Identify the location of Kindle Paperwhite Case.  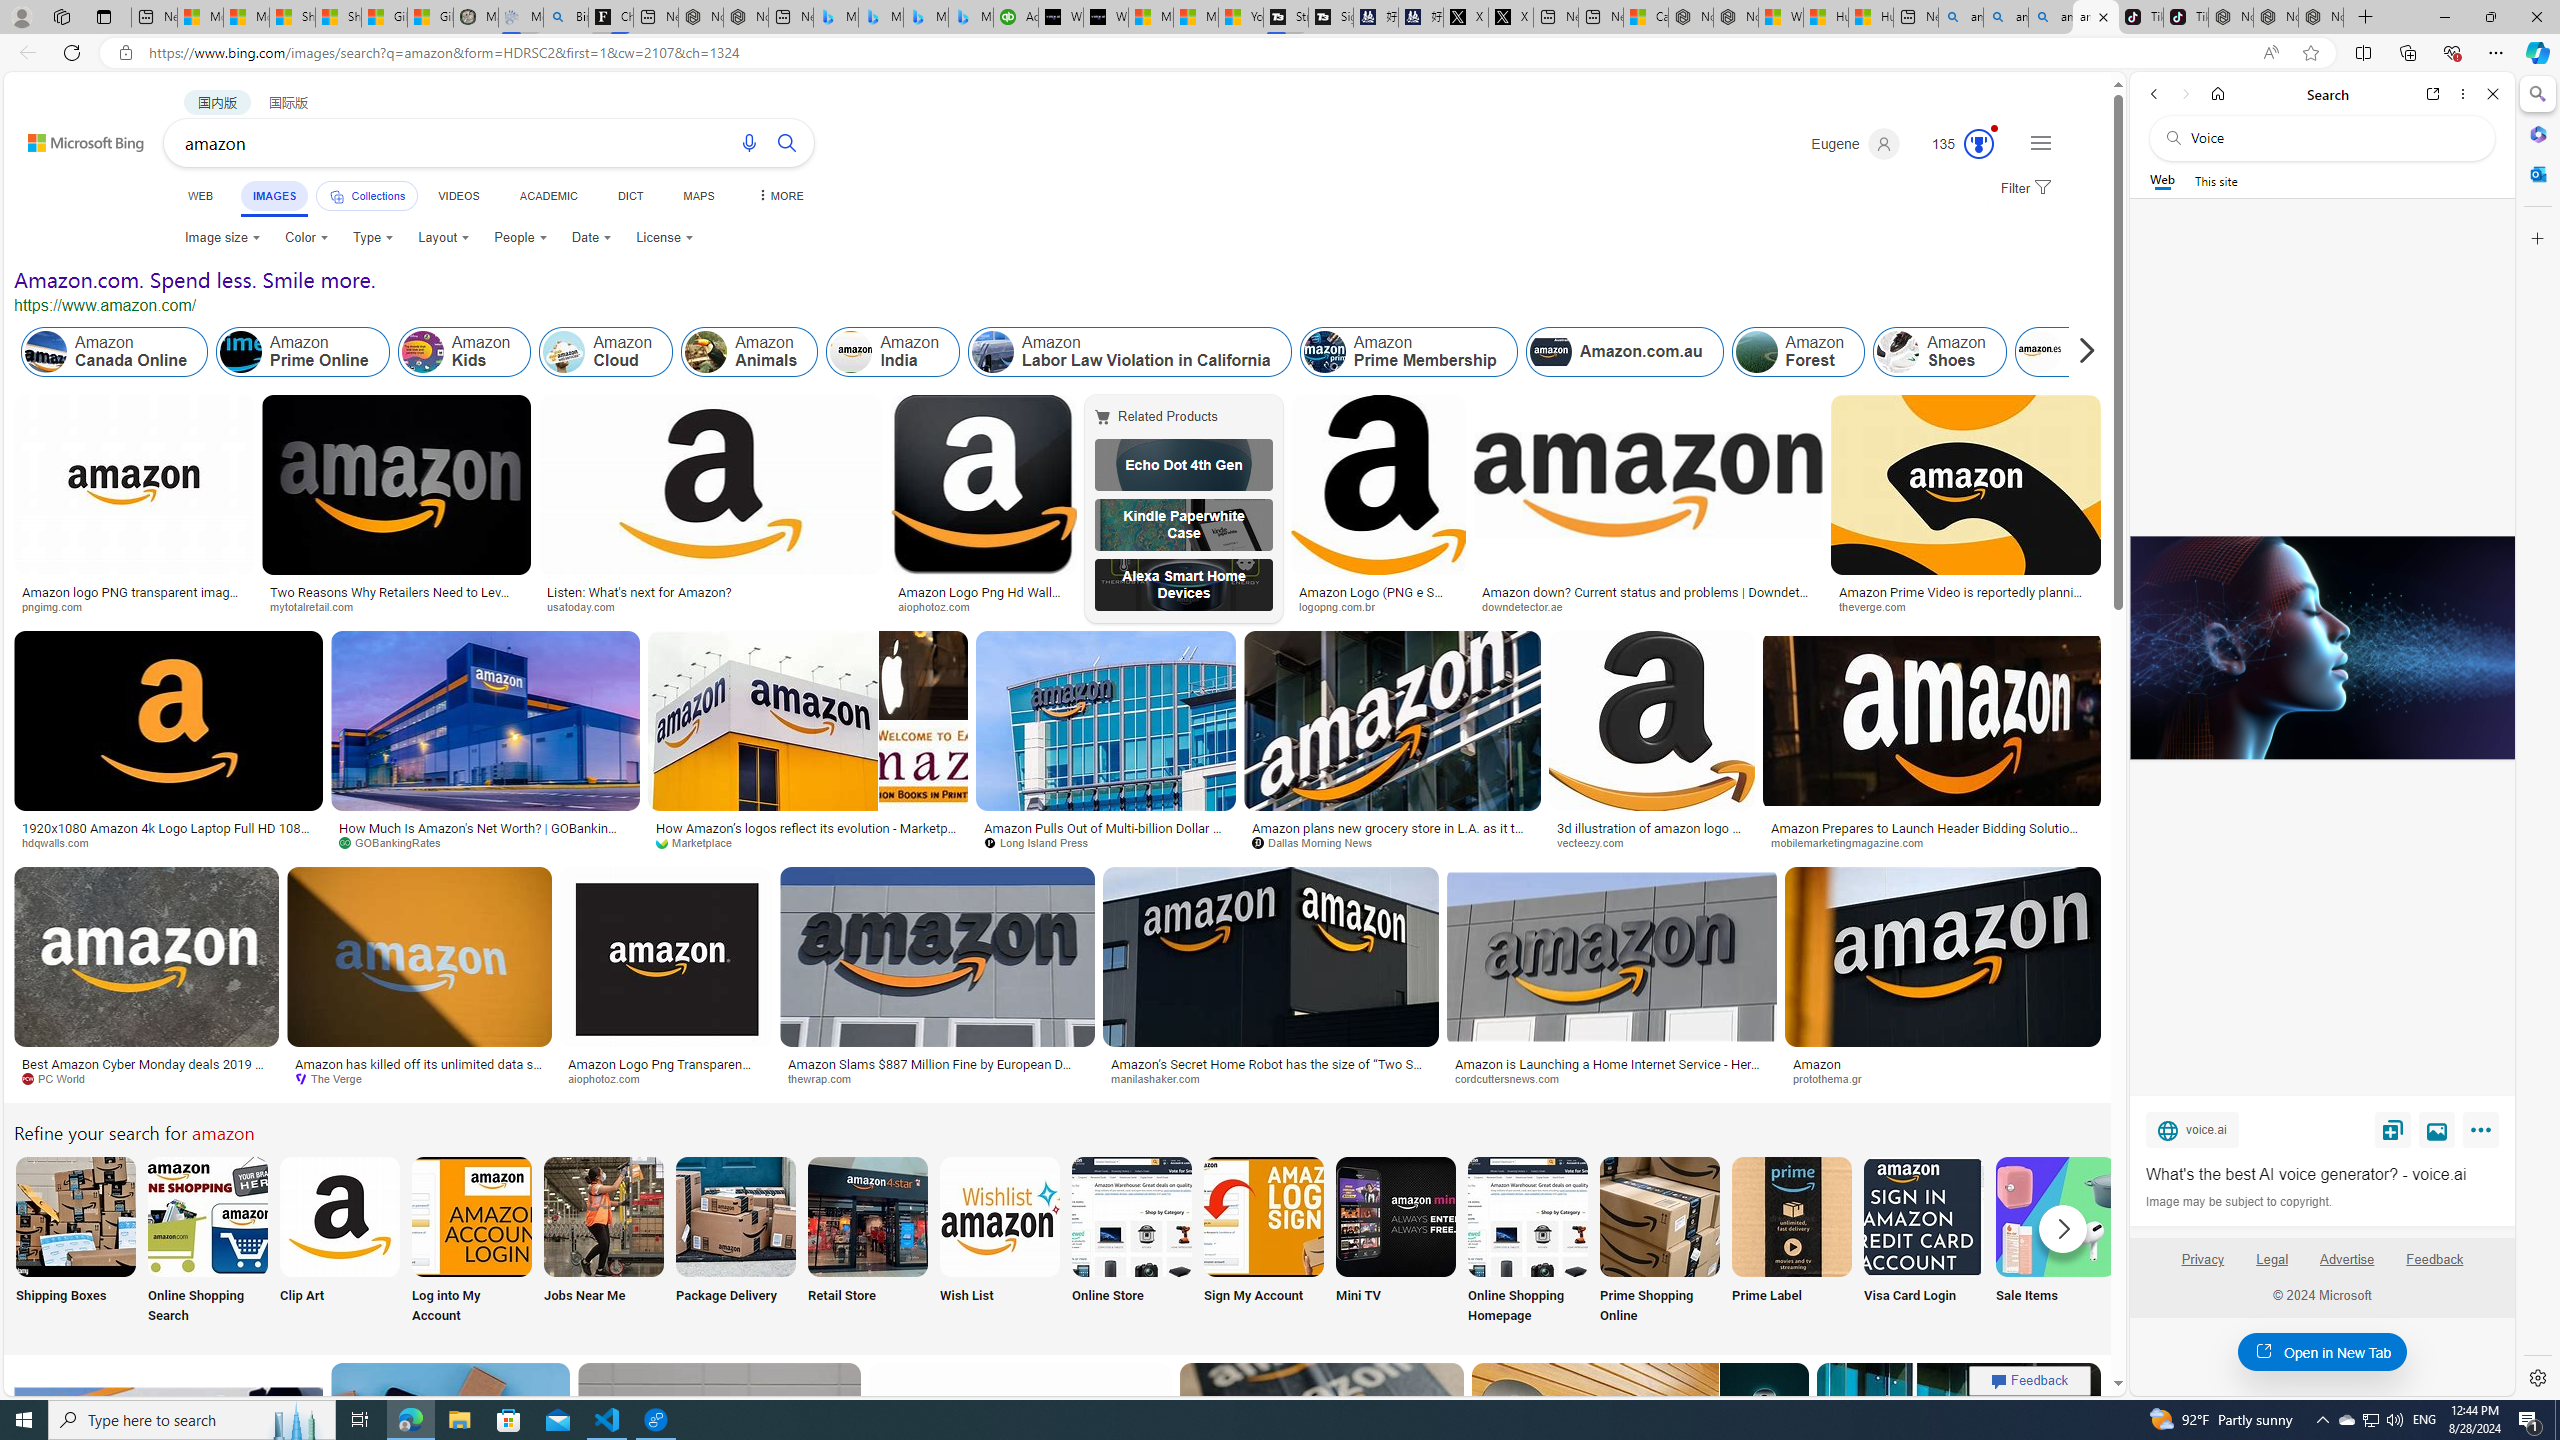
(1184, 525).